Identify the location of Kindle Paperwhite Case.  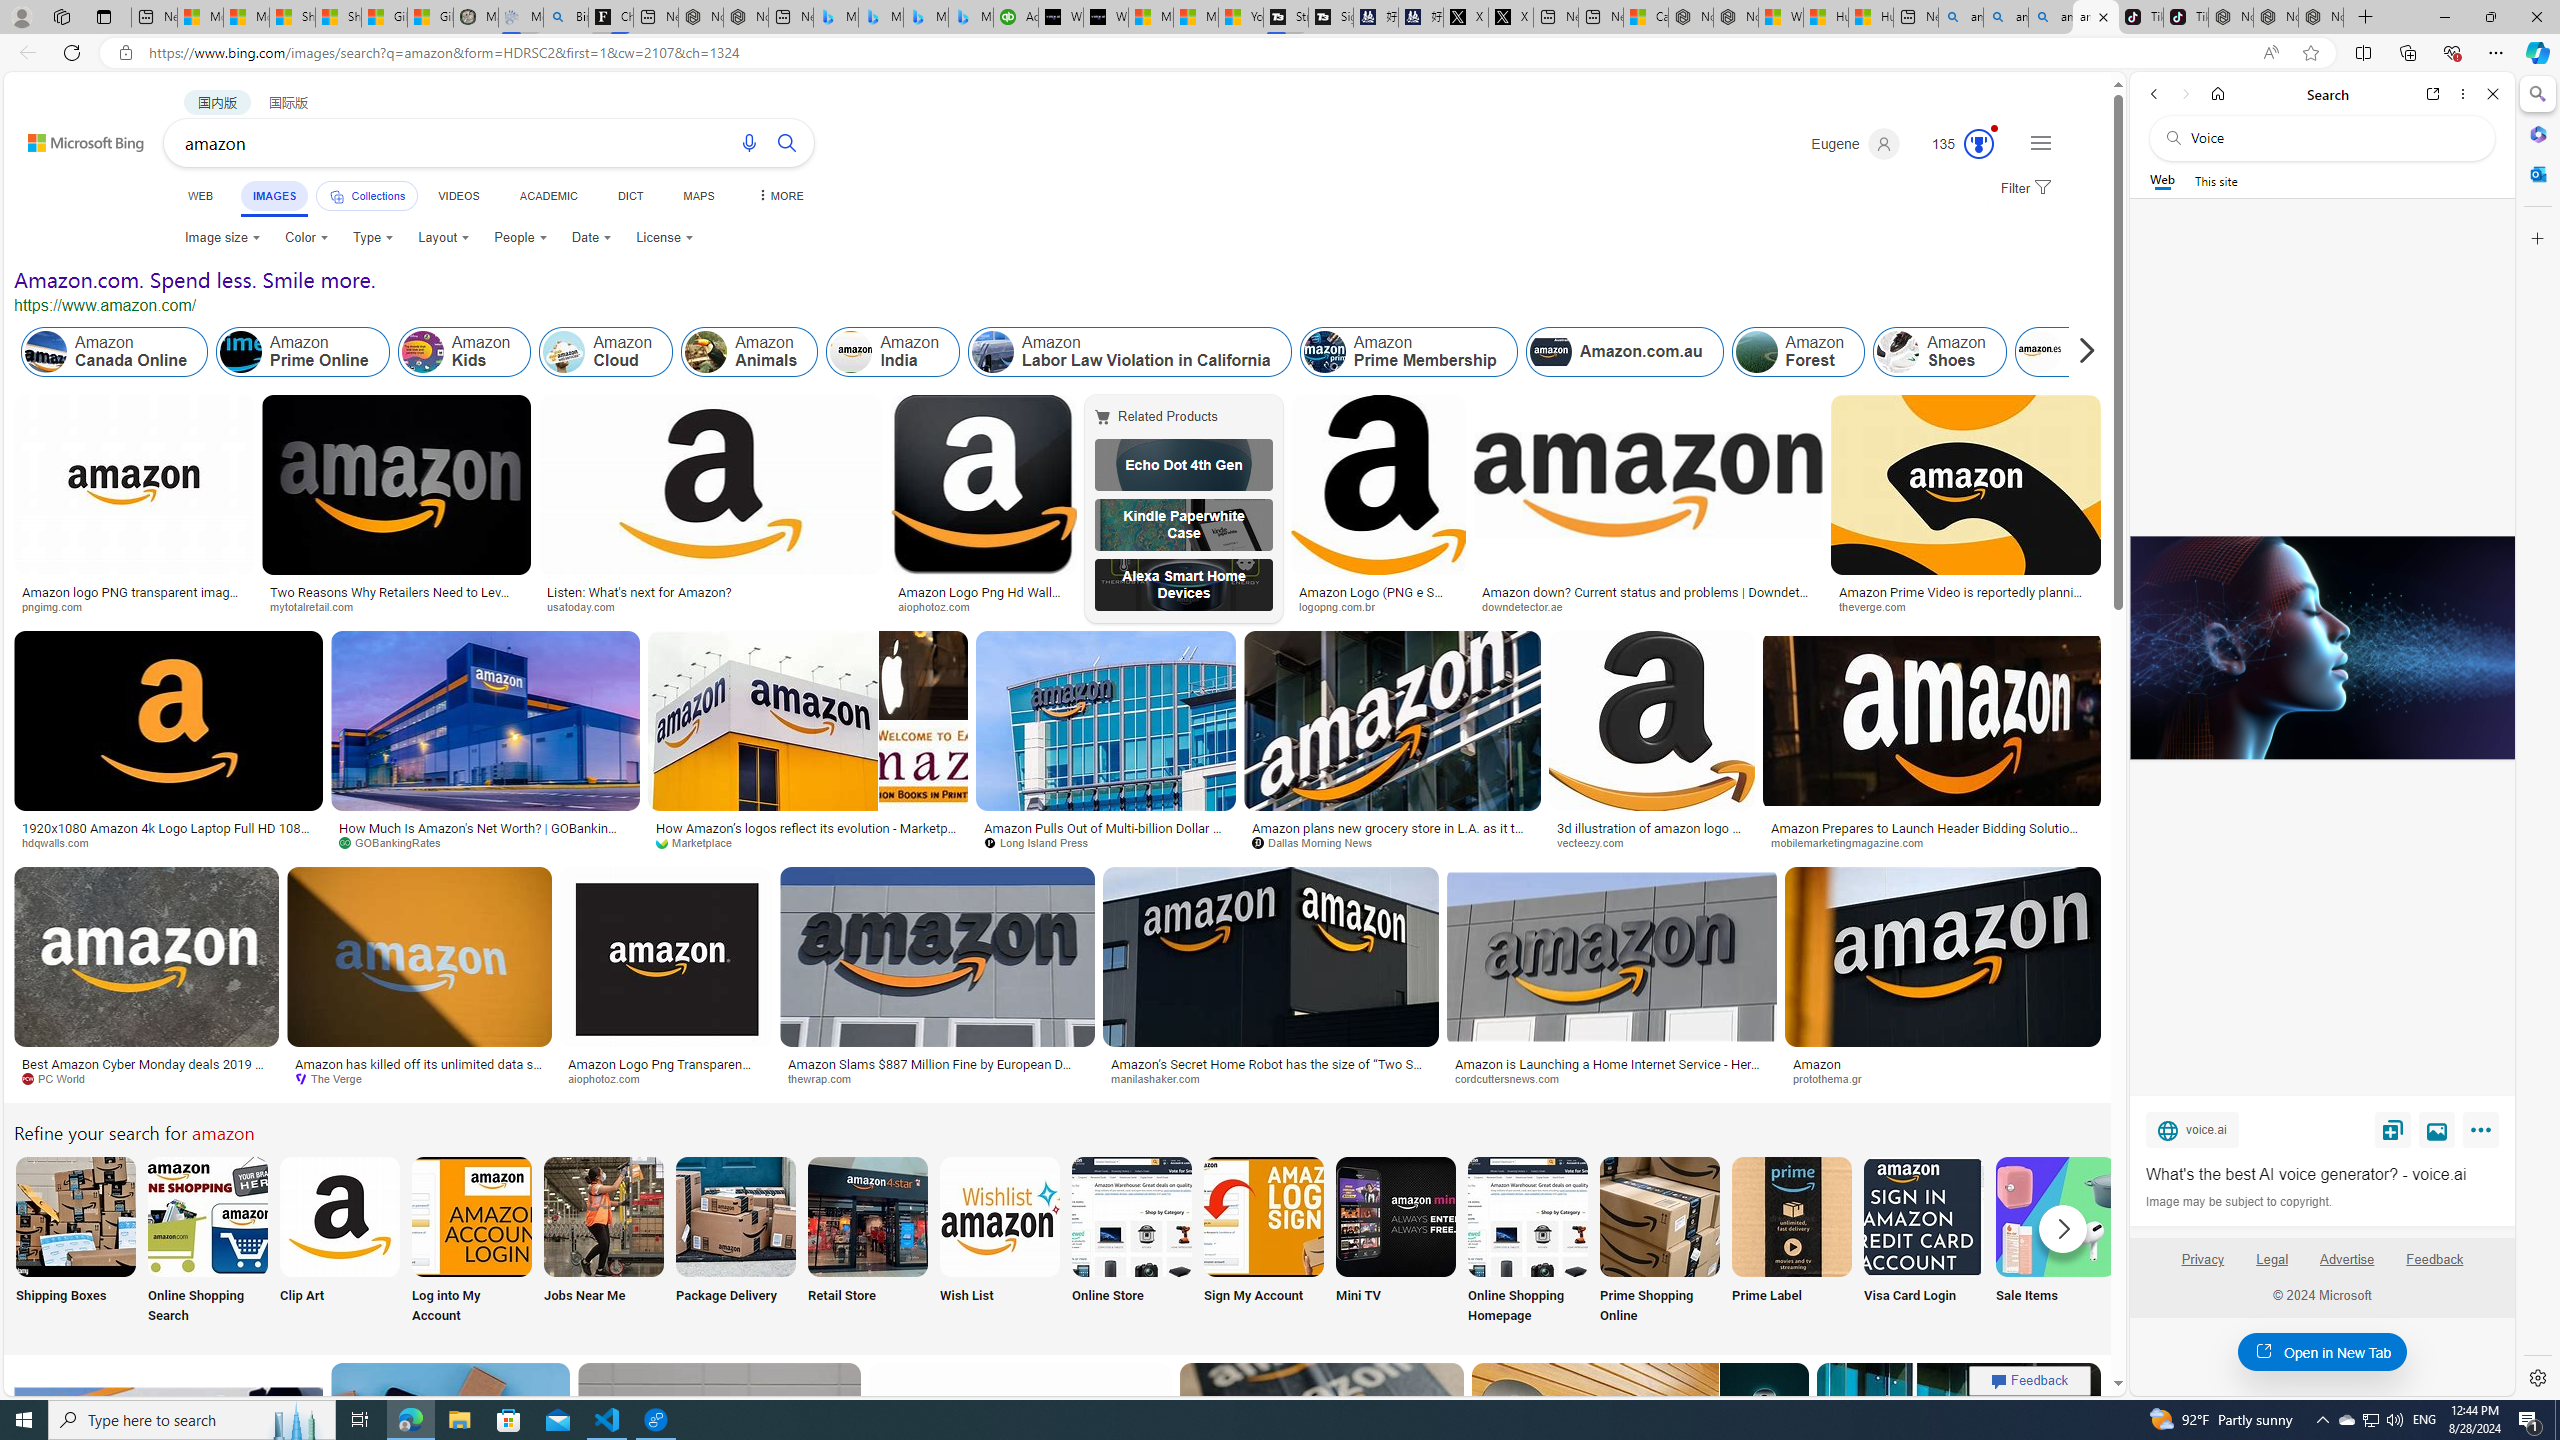
(1184, 525).